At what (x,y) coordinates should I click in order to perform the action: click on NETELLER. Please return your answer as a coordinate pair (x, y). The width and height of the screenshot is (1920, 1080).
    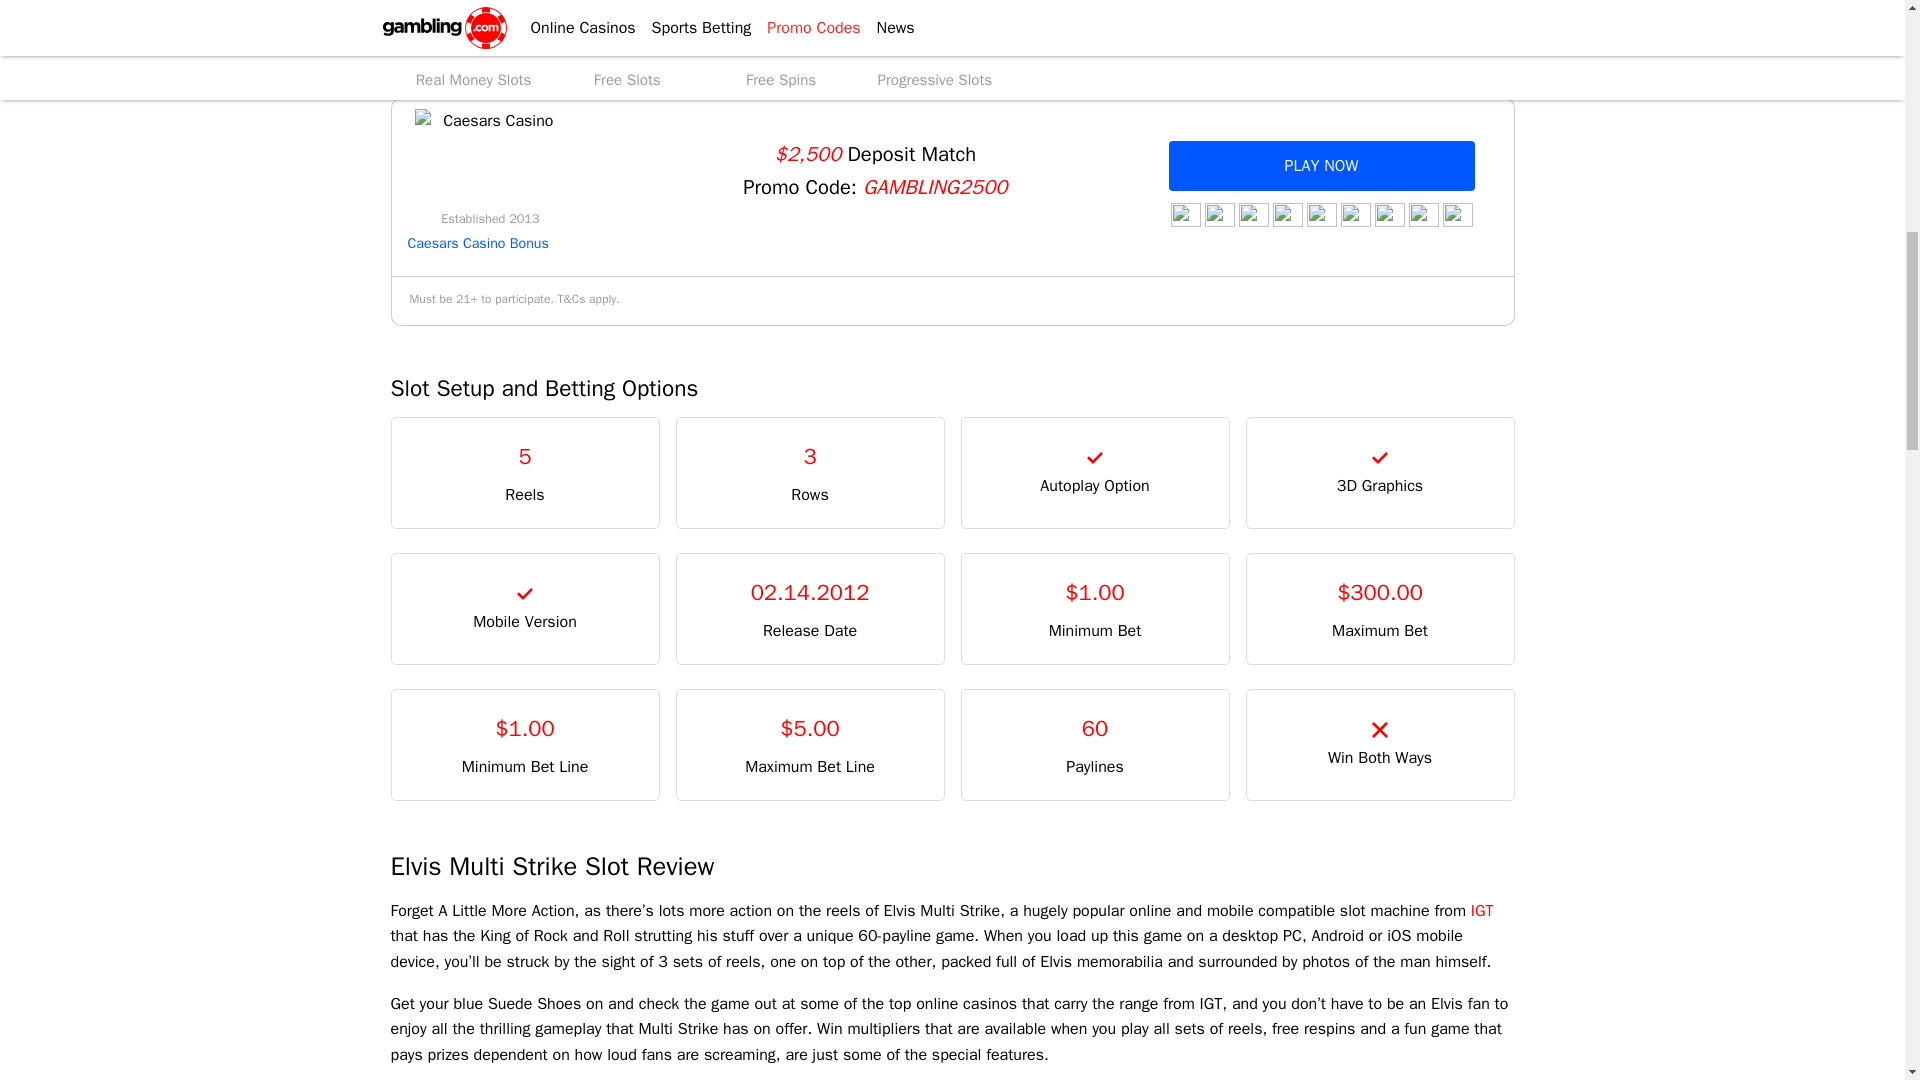
    Looking at the image, I should click on (1252, 214).